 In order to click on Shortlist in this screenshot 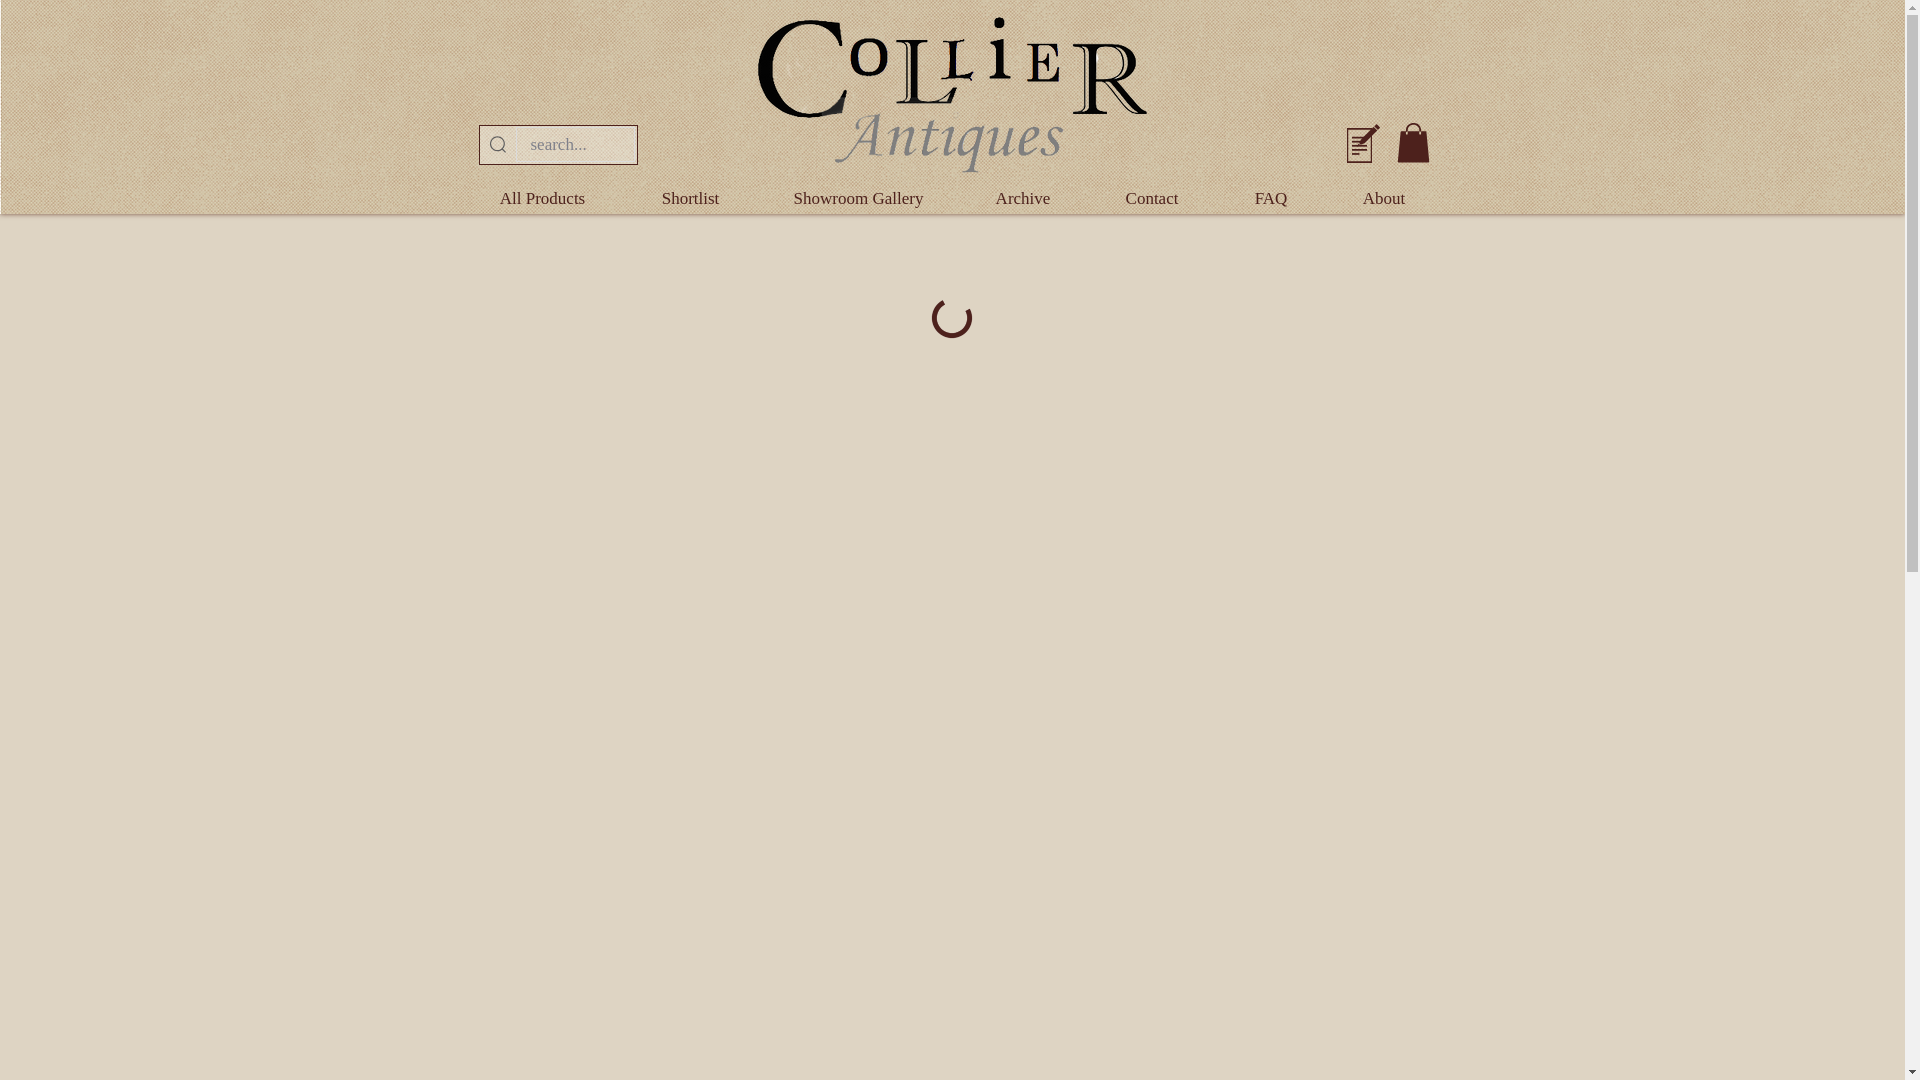, I will do `click(689, 198)`.